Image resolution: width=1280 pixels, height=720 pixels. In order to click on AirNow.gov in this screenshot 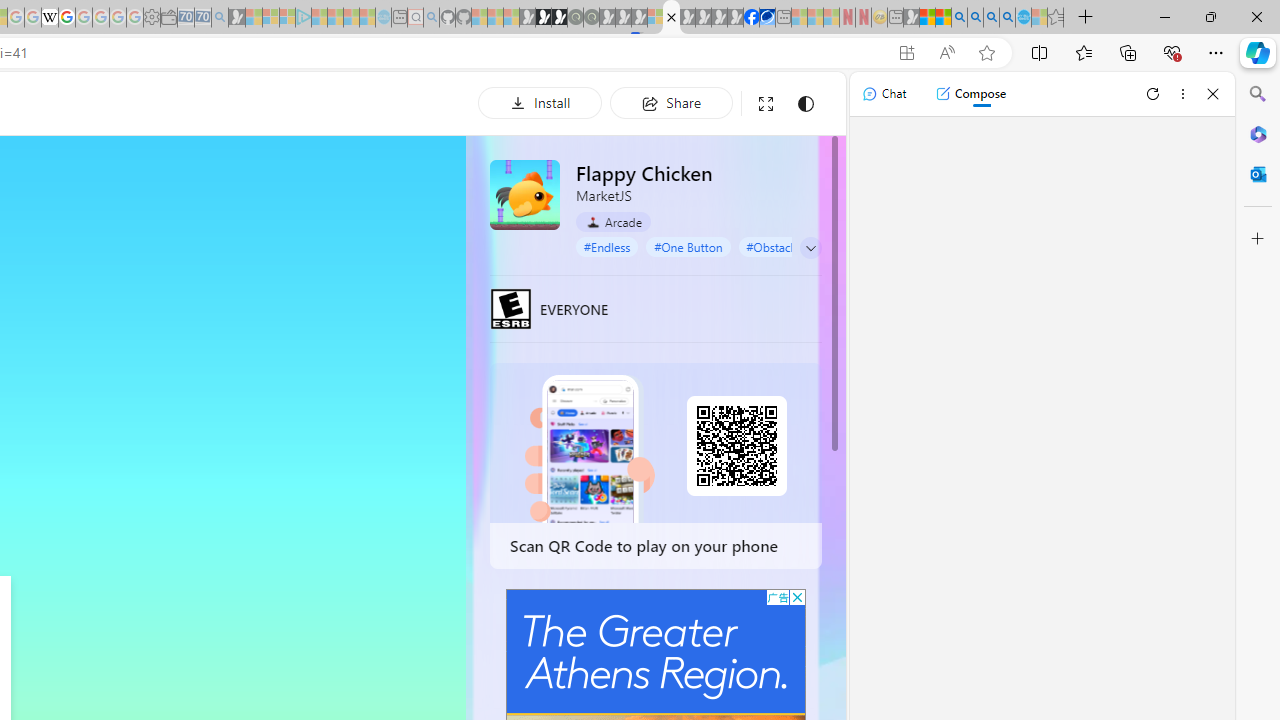, I will do `click(767, 18)`.